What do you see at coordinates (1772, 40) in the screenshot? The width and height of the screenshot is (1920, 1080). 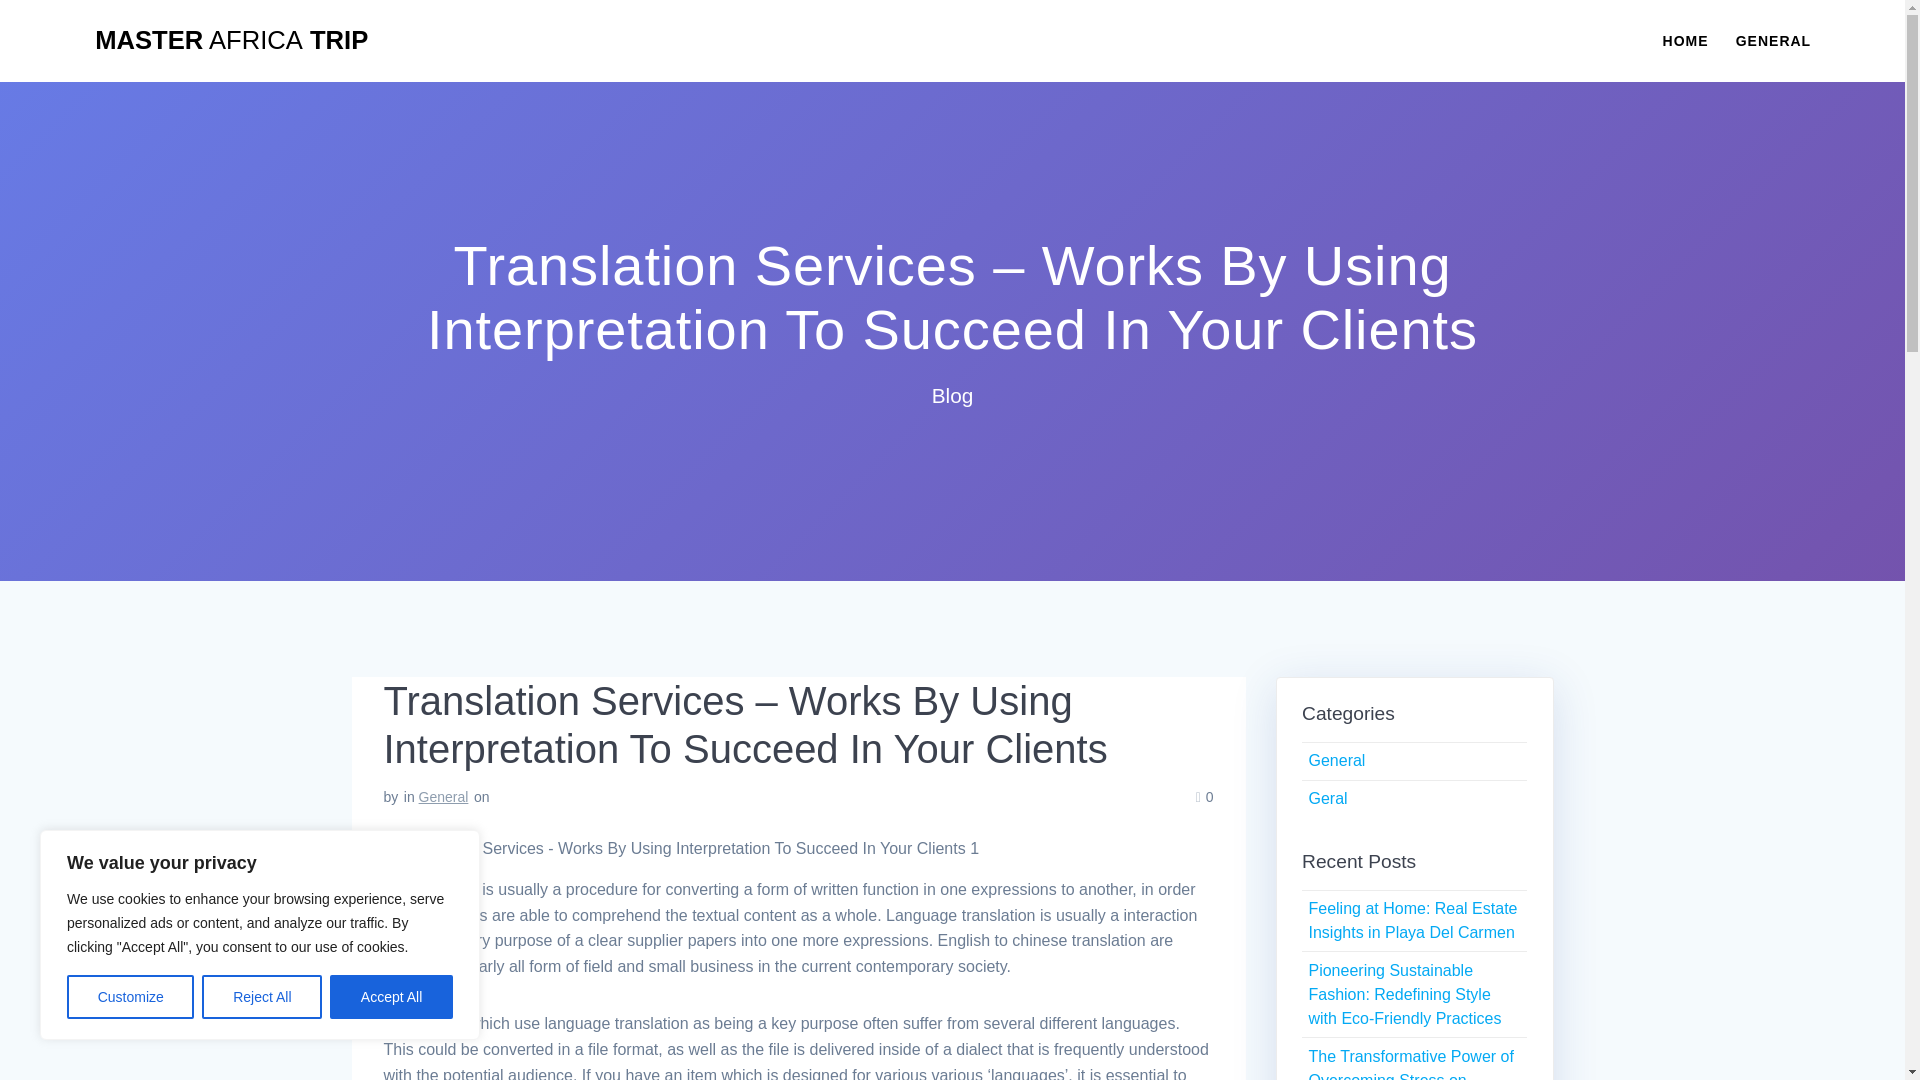 I see `GENERAL` at bounding box center [1772, 40].